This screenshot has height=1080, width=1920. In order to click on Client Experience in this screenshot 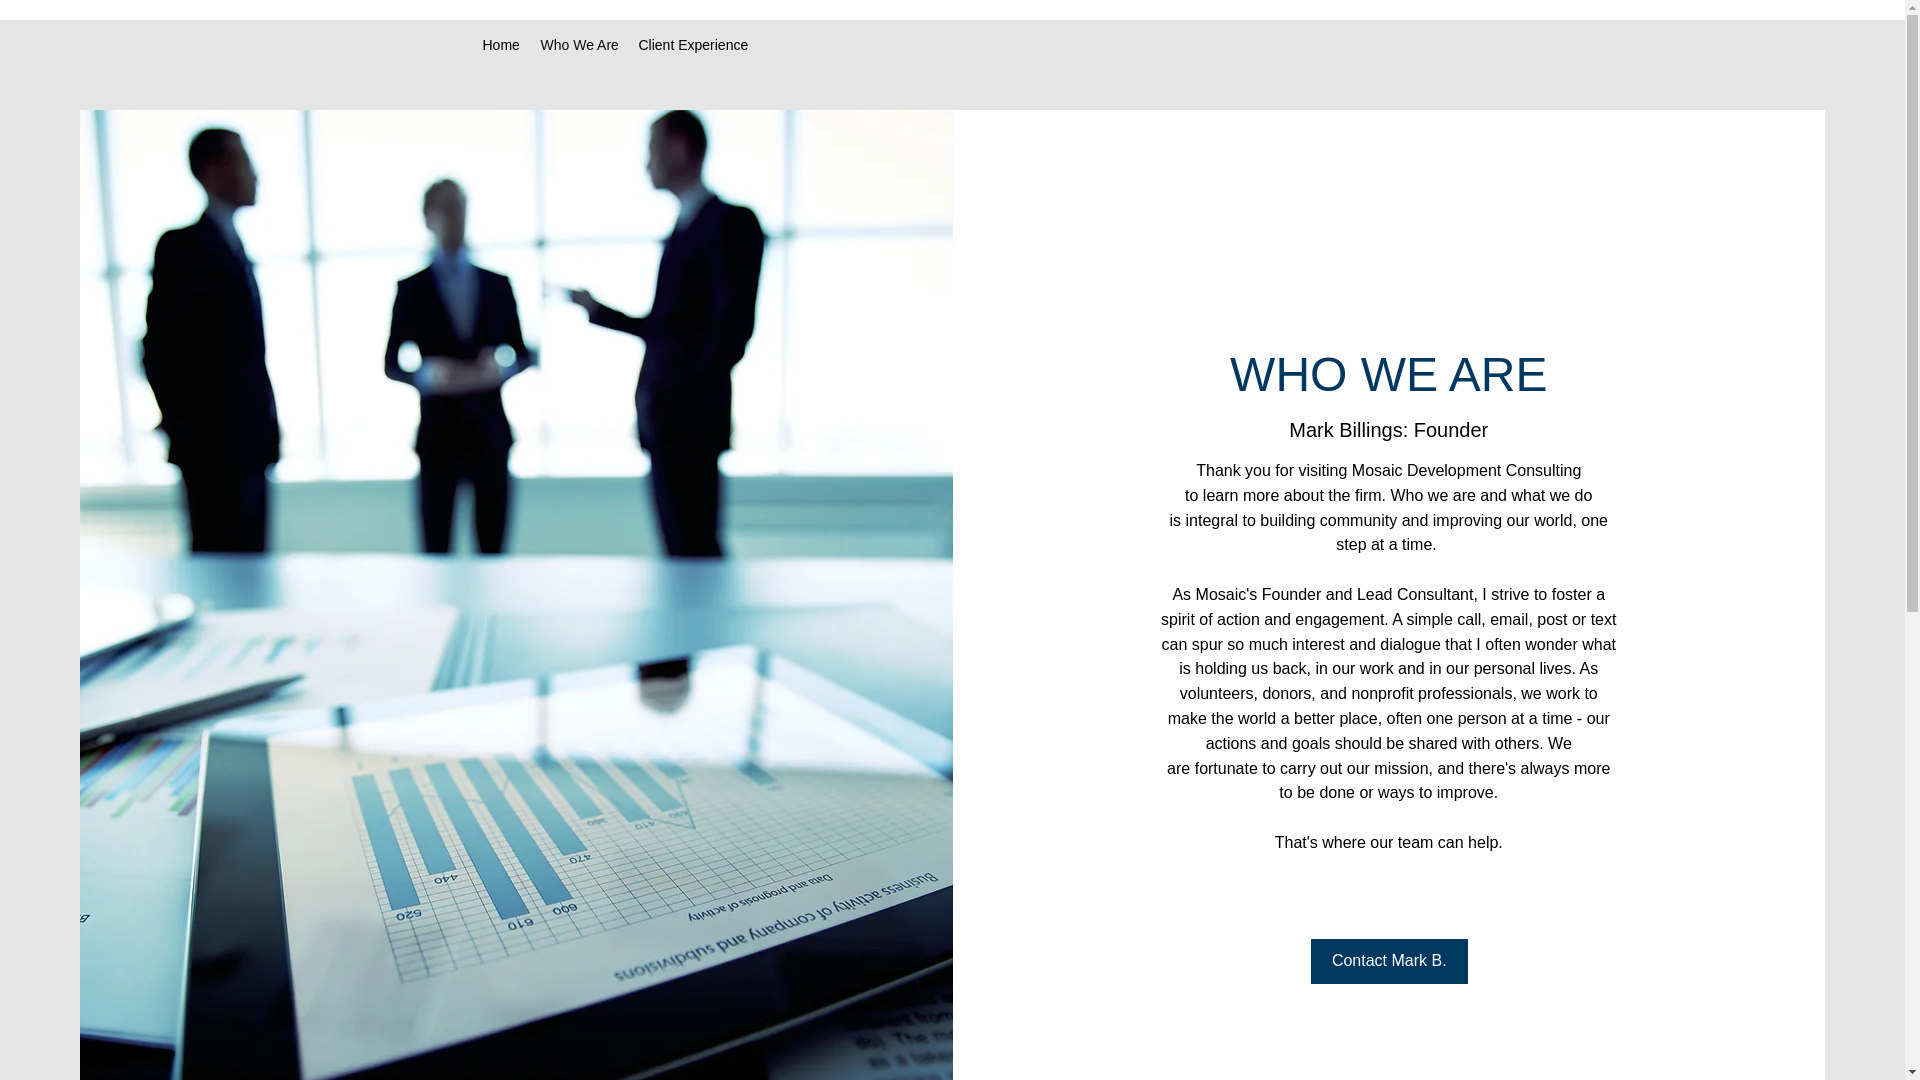, I will do `click(694, 45)`.